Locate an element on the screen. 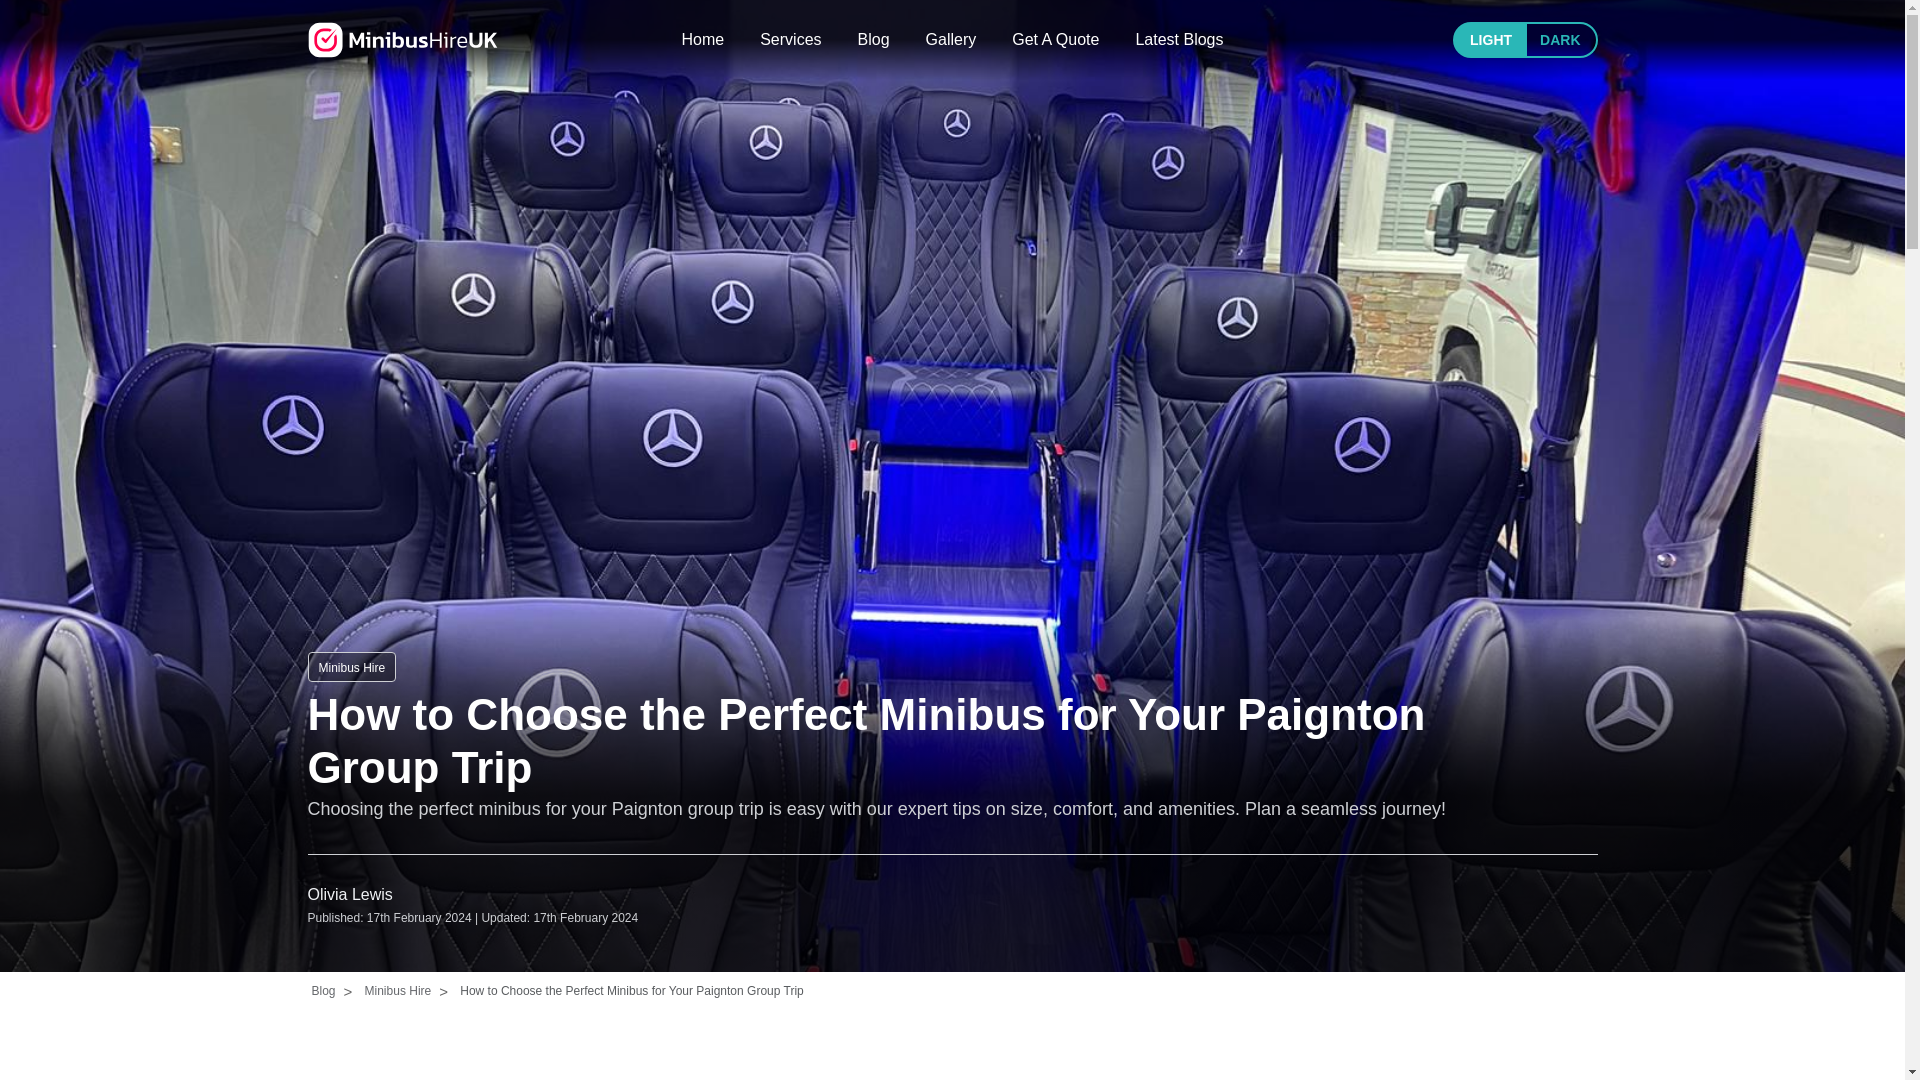 This screenshot has height=1080, width=1920. Latest Blogs is located at coordinates (1178, 40).